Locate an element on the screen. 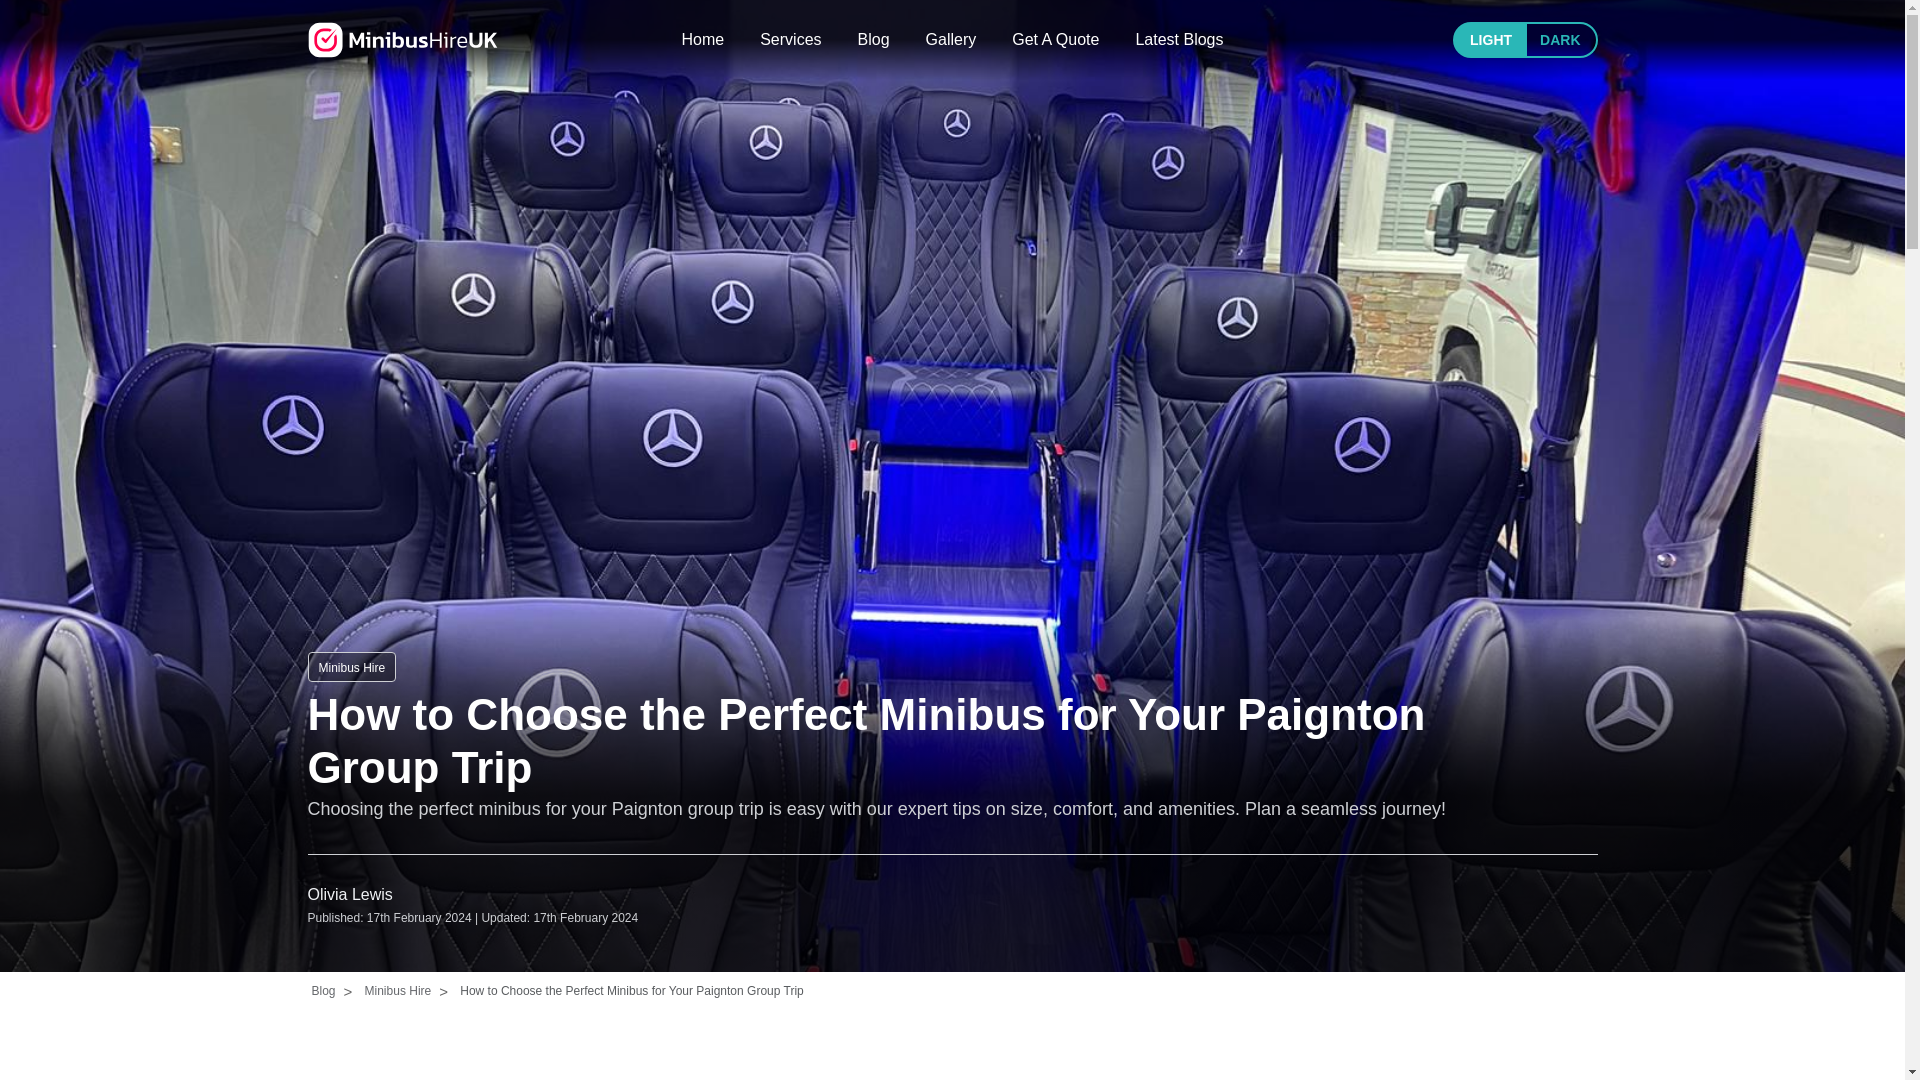 This screenshot has height=1080, width=1920. Latest Blogs is located at coordinates (1178, 40).